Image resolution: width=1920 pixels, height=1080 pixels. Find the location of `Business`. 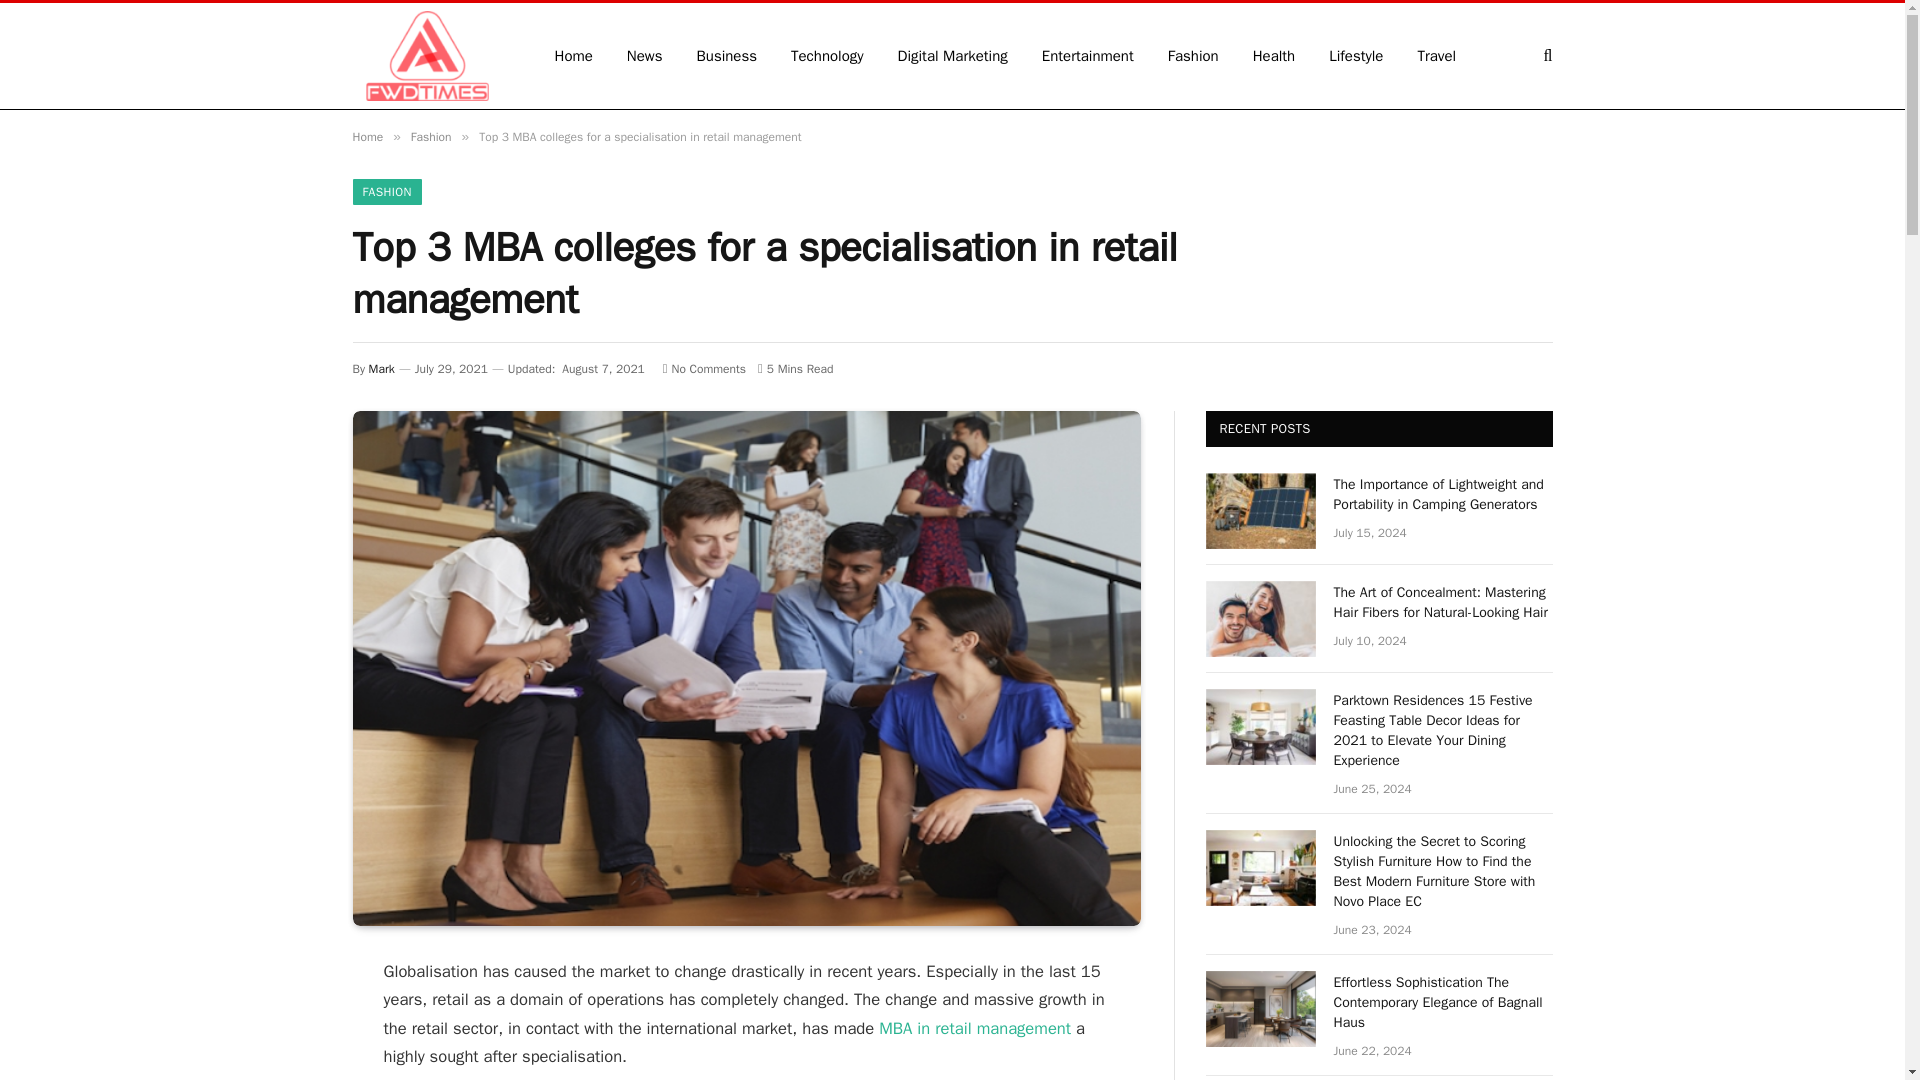

Business is located at coordinates (727, 56).